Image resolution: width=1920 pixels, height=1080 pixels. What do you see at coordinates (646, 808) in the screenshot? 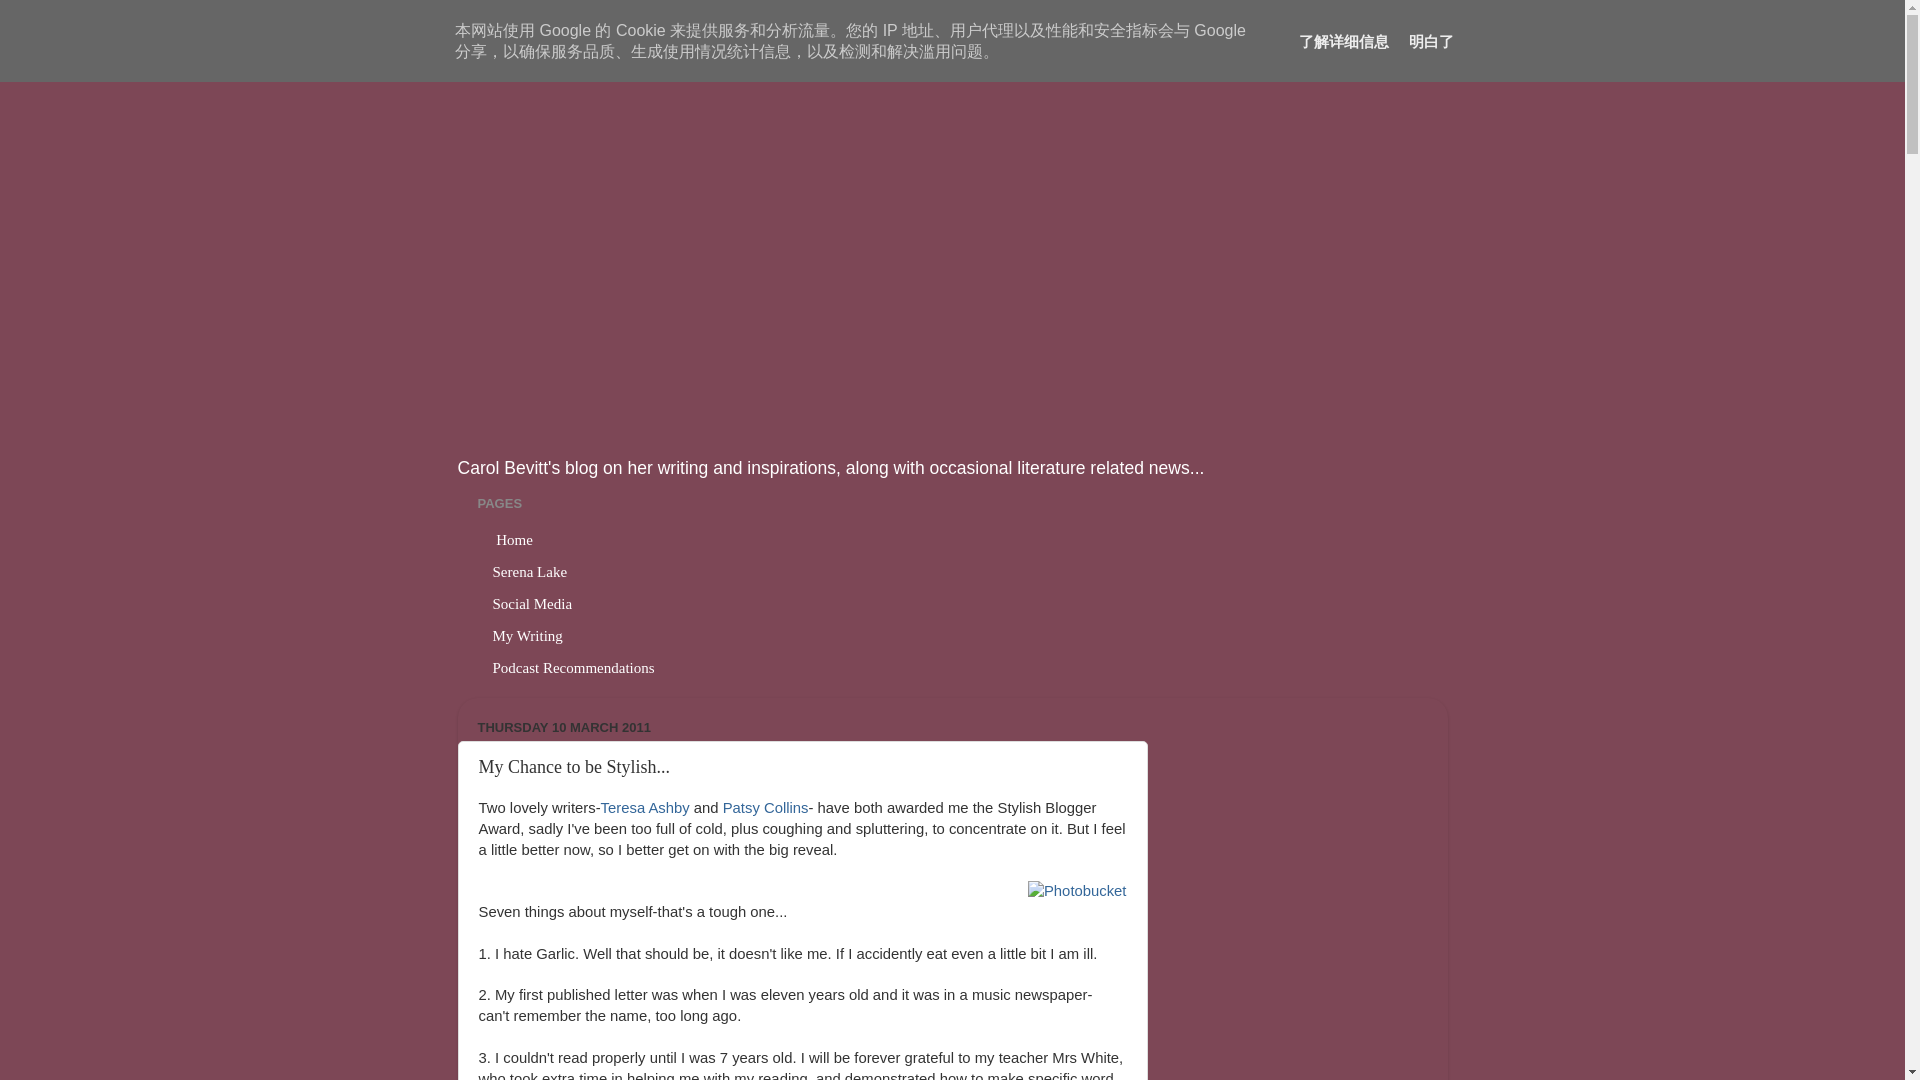
I see `Teresa Ashby` at bounding box center [646, 808].